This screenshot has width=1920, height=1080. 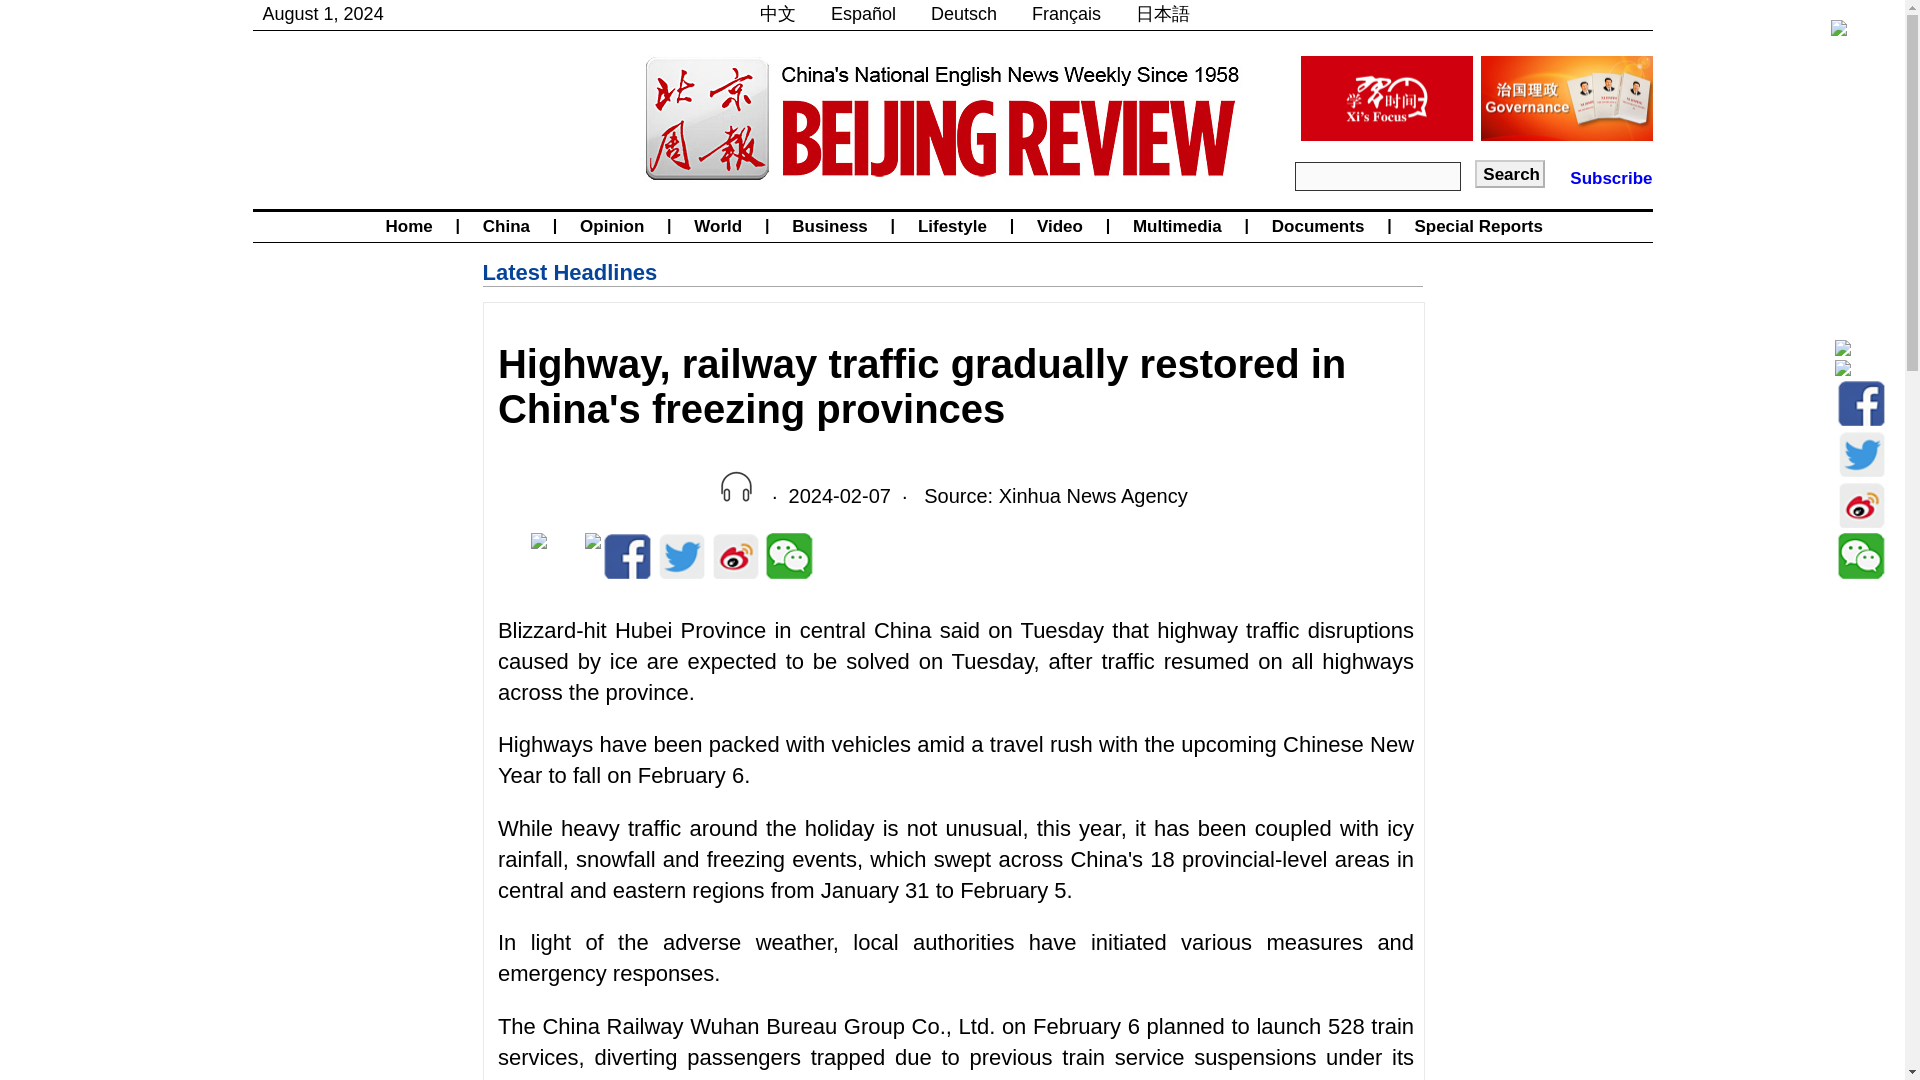 What do you see at coordinates (1610, 178) in the screenshot?
I see `Subscribe` at bounding box center [1610, 178].